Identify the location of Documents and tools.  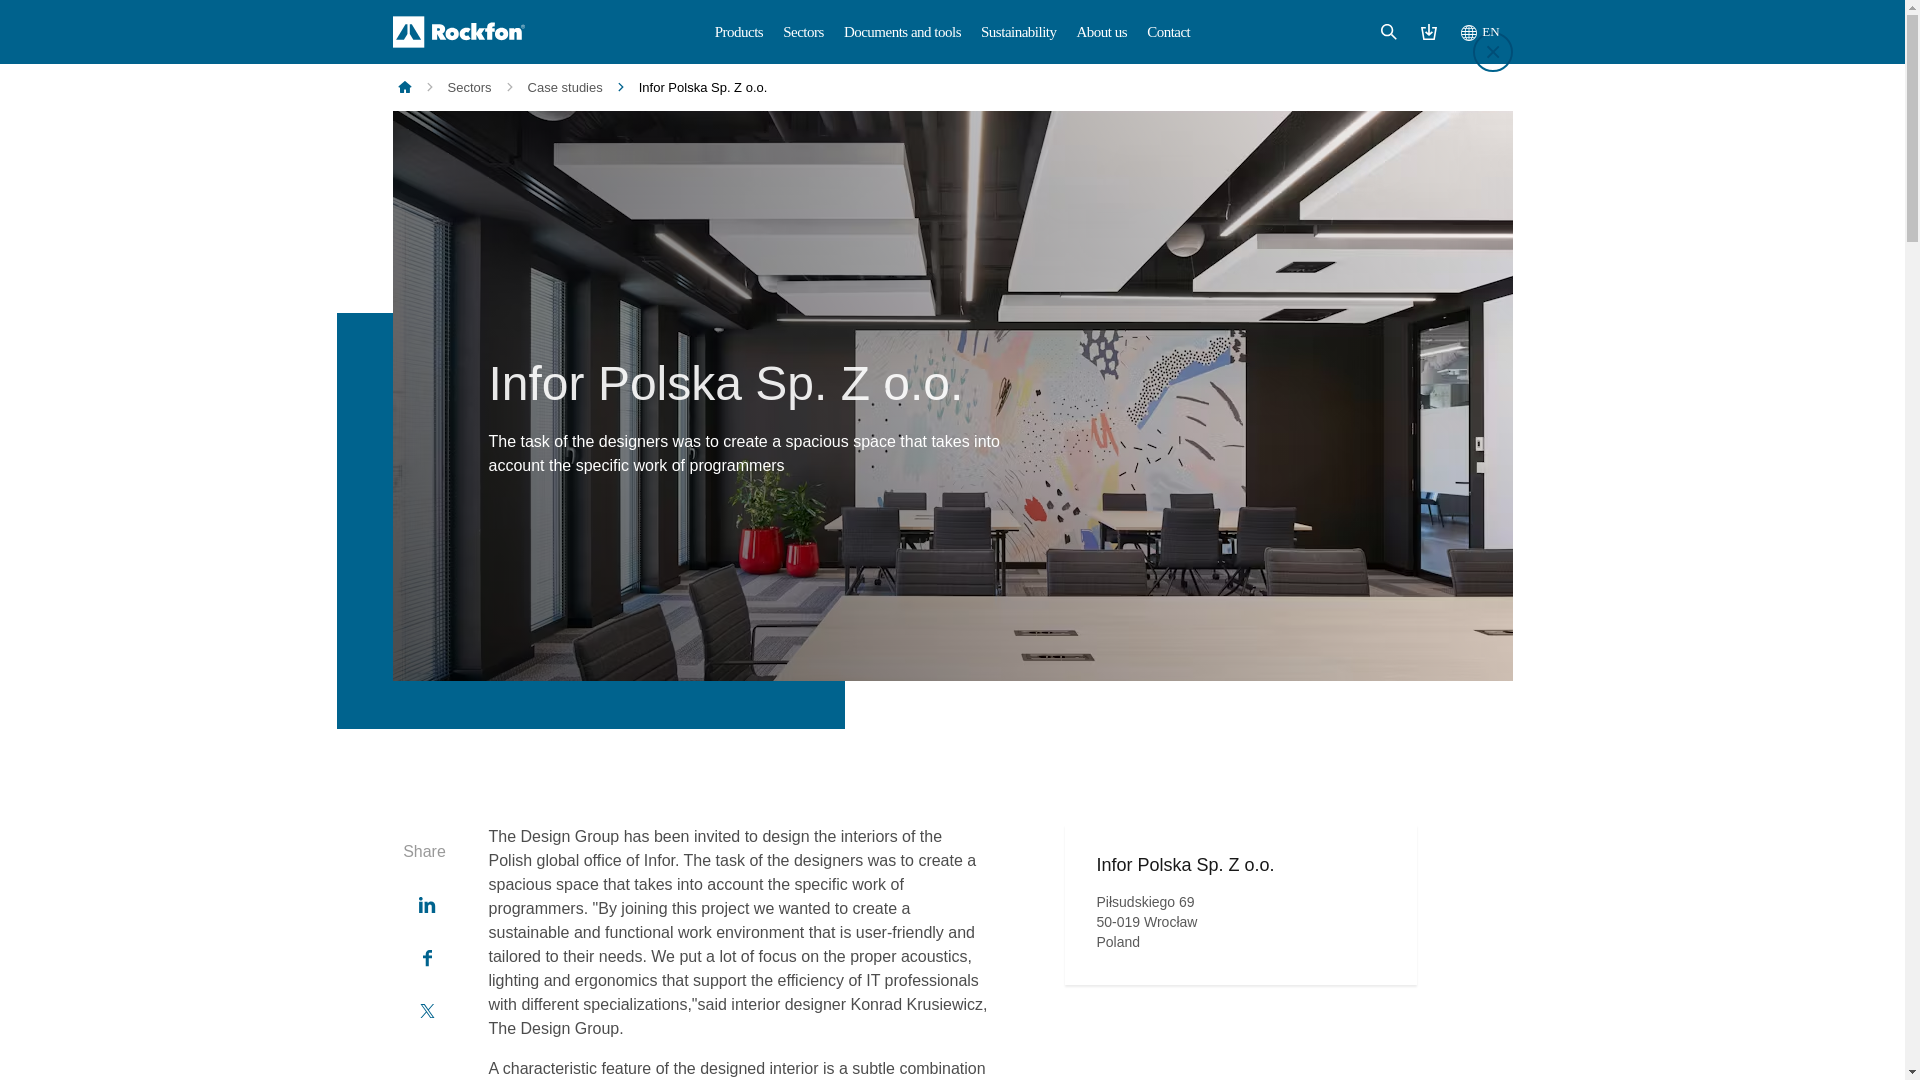
(902, 32).